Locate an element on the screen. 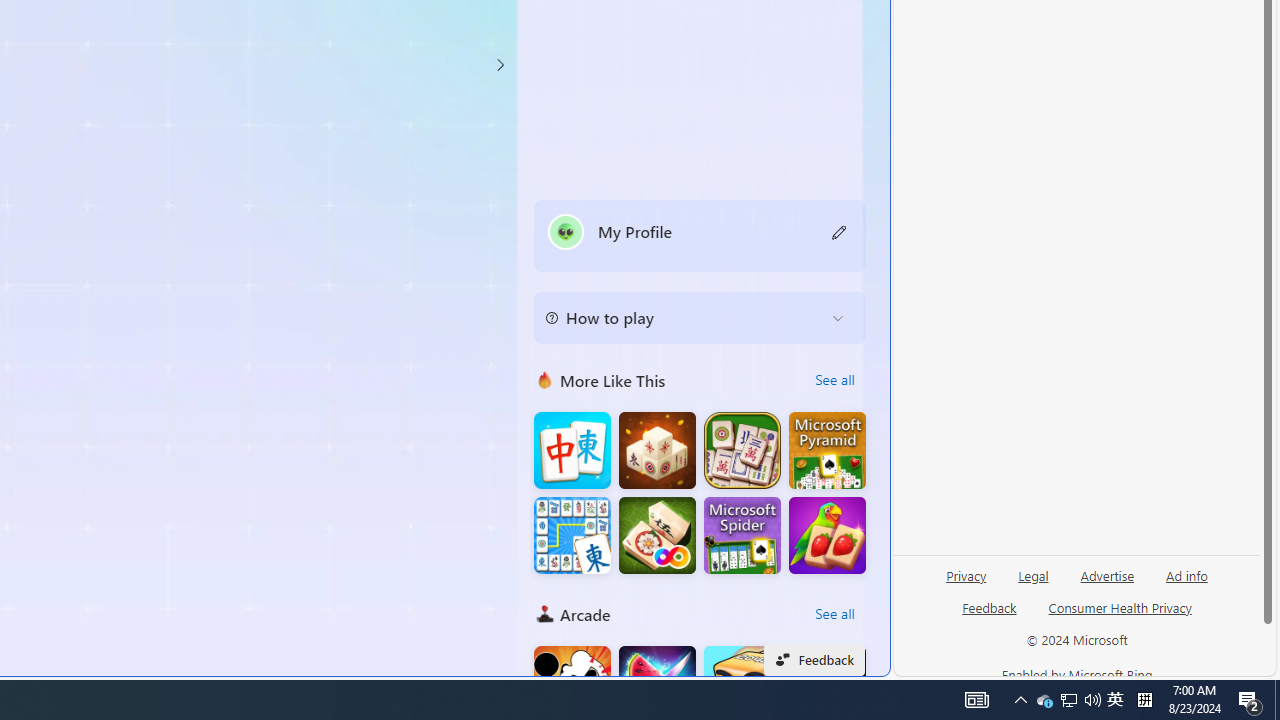 This screenshot has height=720, width=1280. Mahjong Big is located at coordinates (572, 450).